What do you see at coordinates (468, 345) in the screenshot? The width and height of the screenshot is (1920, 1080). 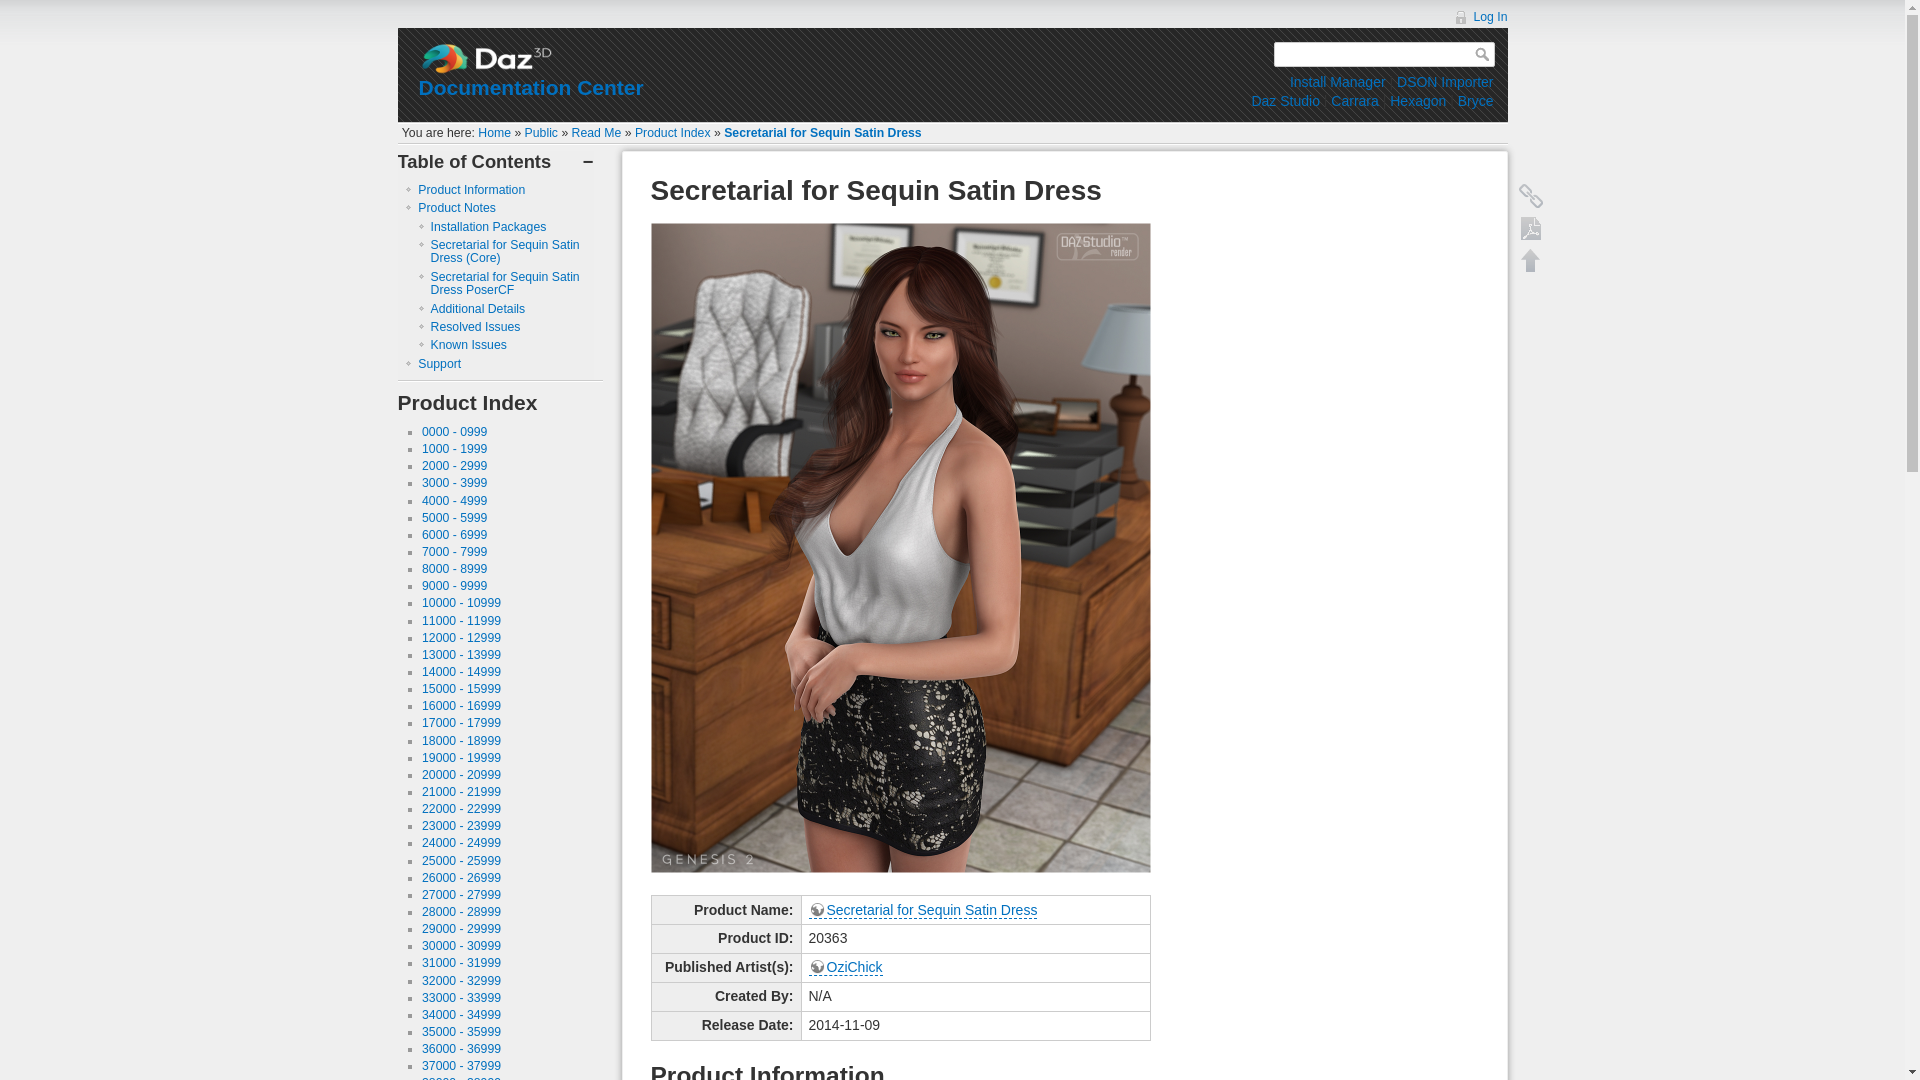 I see `Known Issues` at bounding box center [468, 345].